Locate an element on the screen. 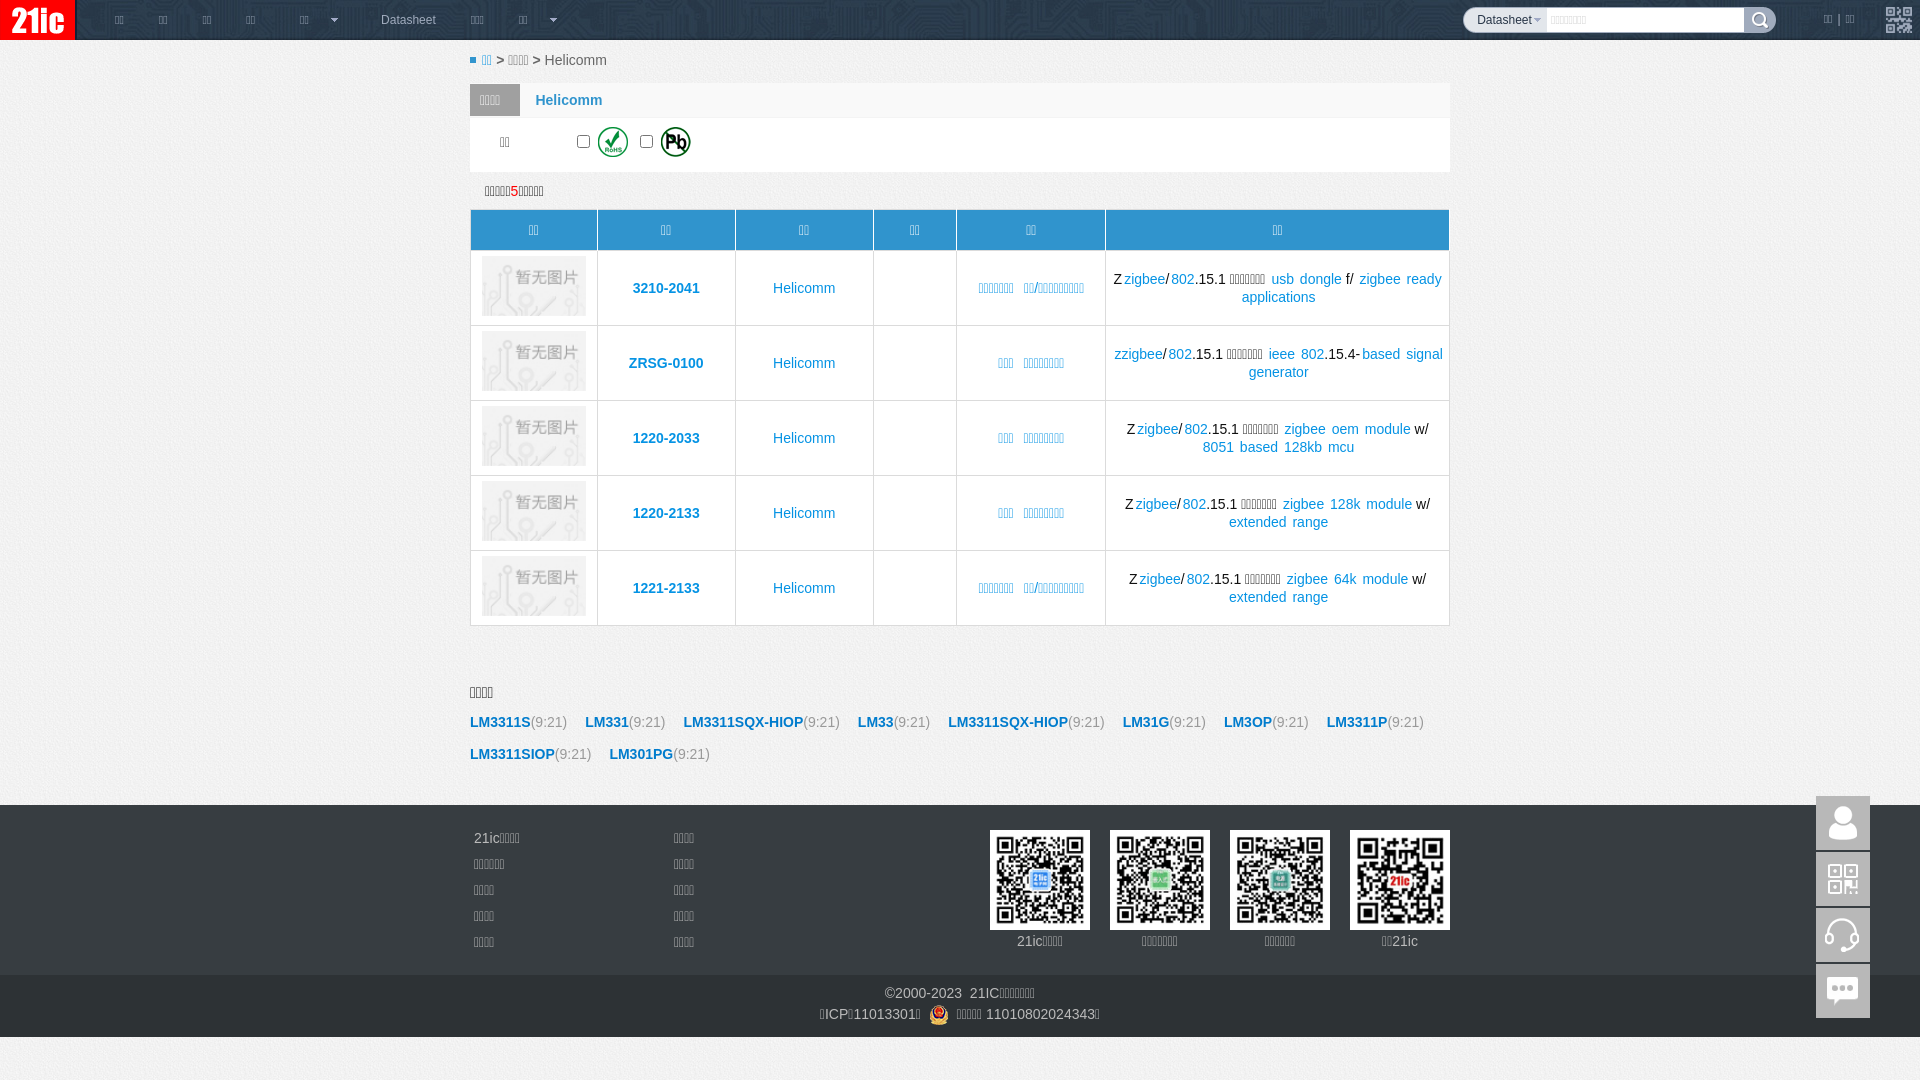  zigbee is located at coordinates (1380, 279).